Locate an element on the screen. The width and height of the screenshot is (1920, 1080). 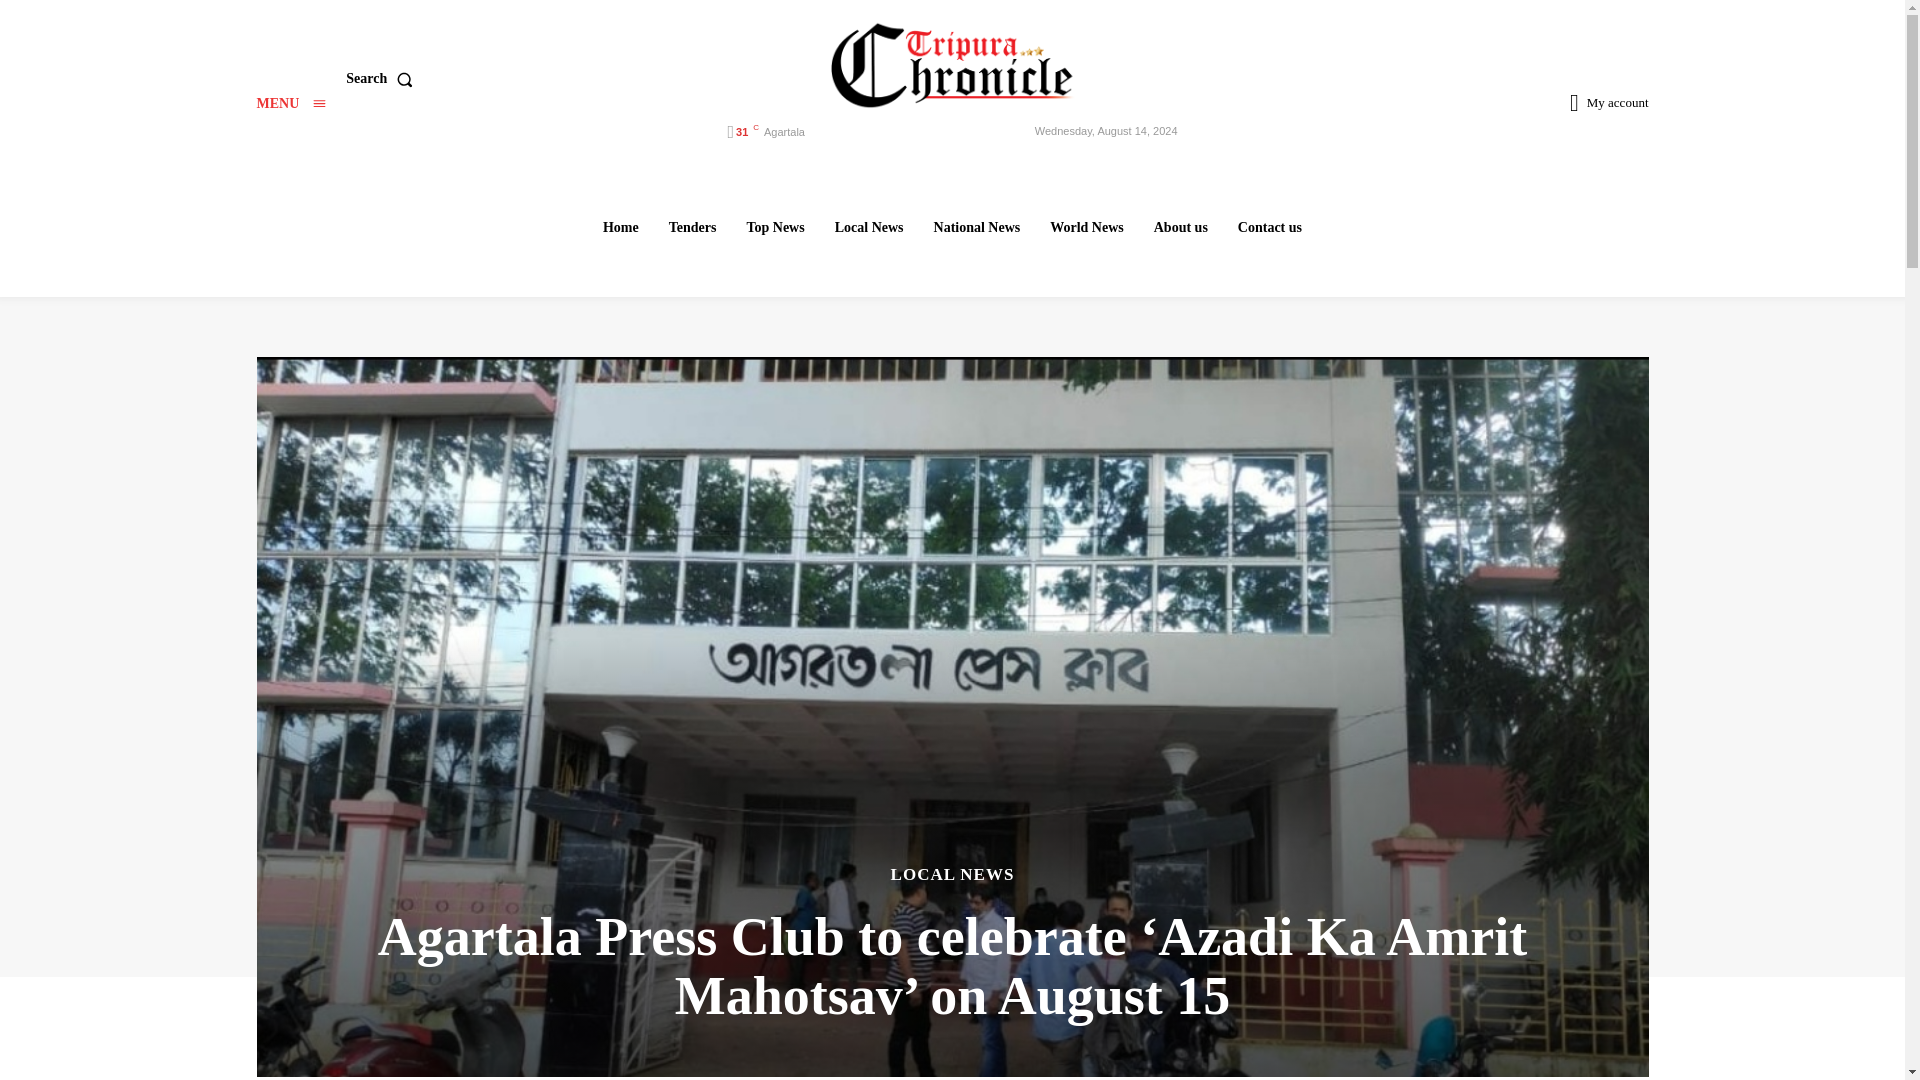
Home is located at coordinates (620, 227).